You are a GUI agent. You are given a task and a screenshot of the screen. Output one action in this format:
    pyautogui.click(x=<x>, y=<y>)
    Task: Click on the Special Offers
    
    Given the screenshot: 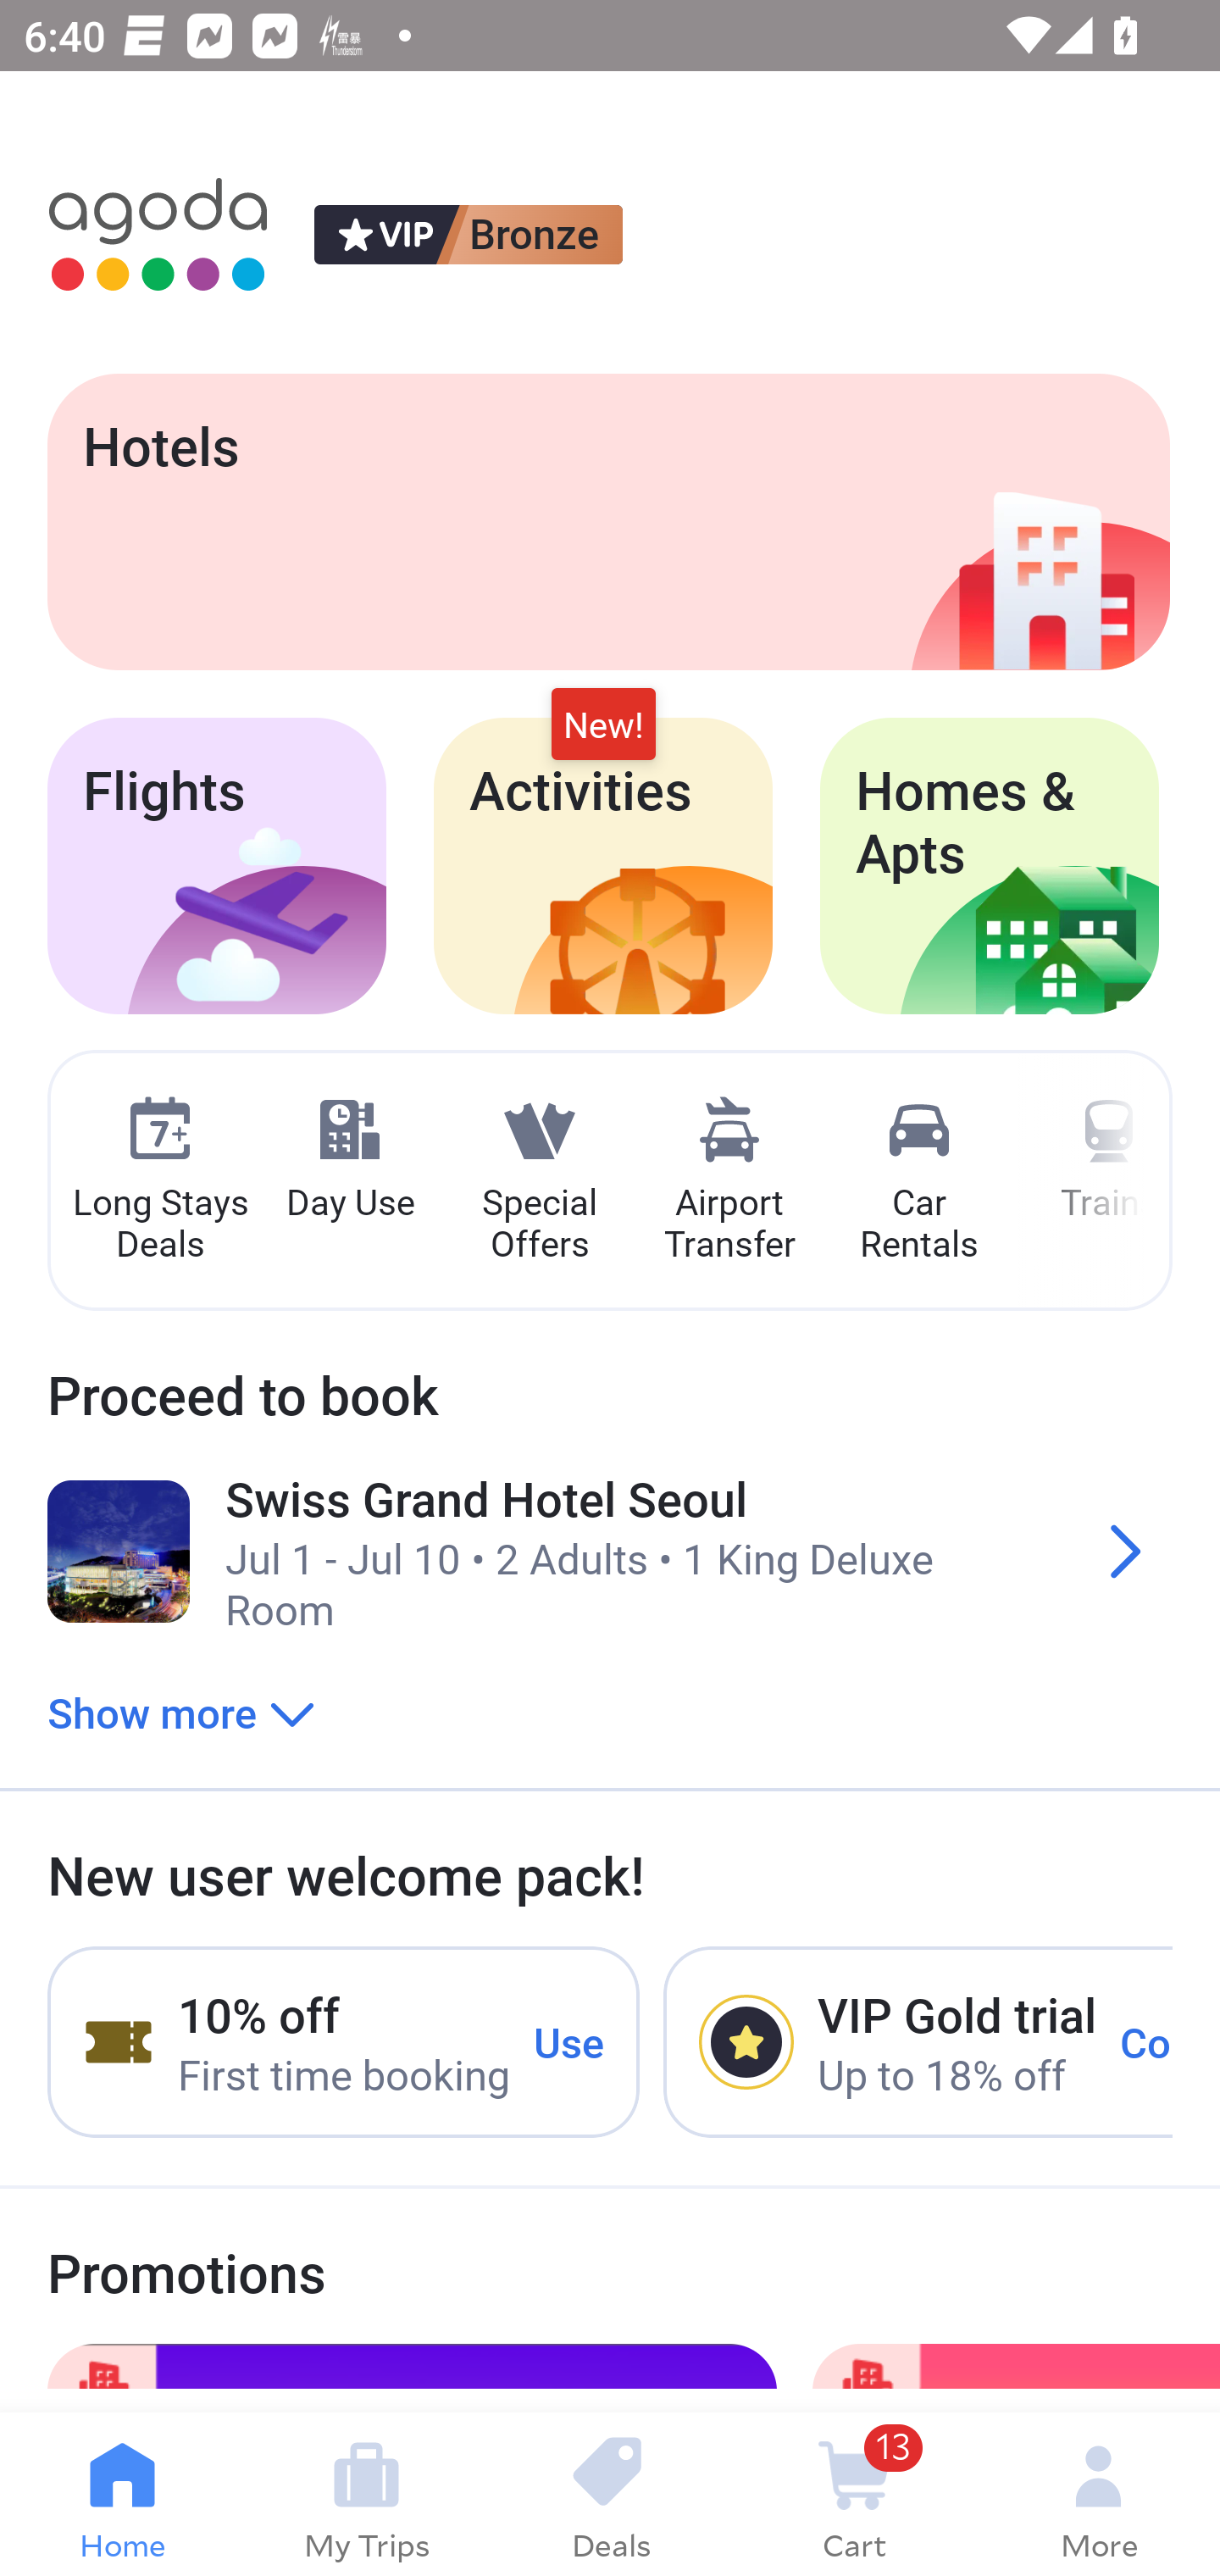 What is the action you would take?
    pyautogui.click(x=539, y=1181)
    